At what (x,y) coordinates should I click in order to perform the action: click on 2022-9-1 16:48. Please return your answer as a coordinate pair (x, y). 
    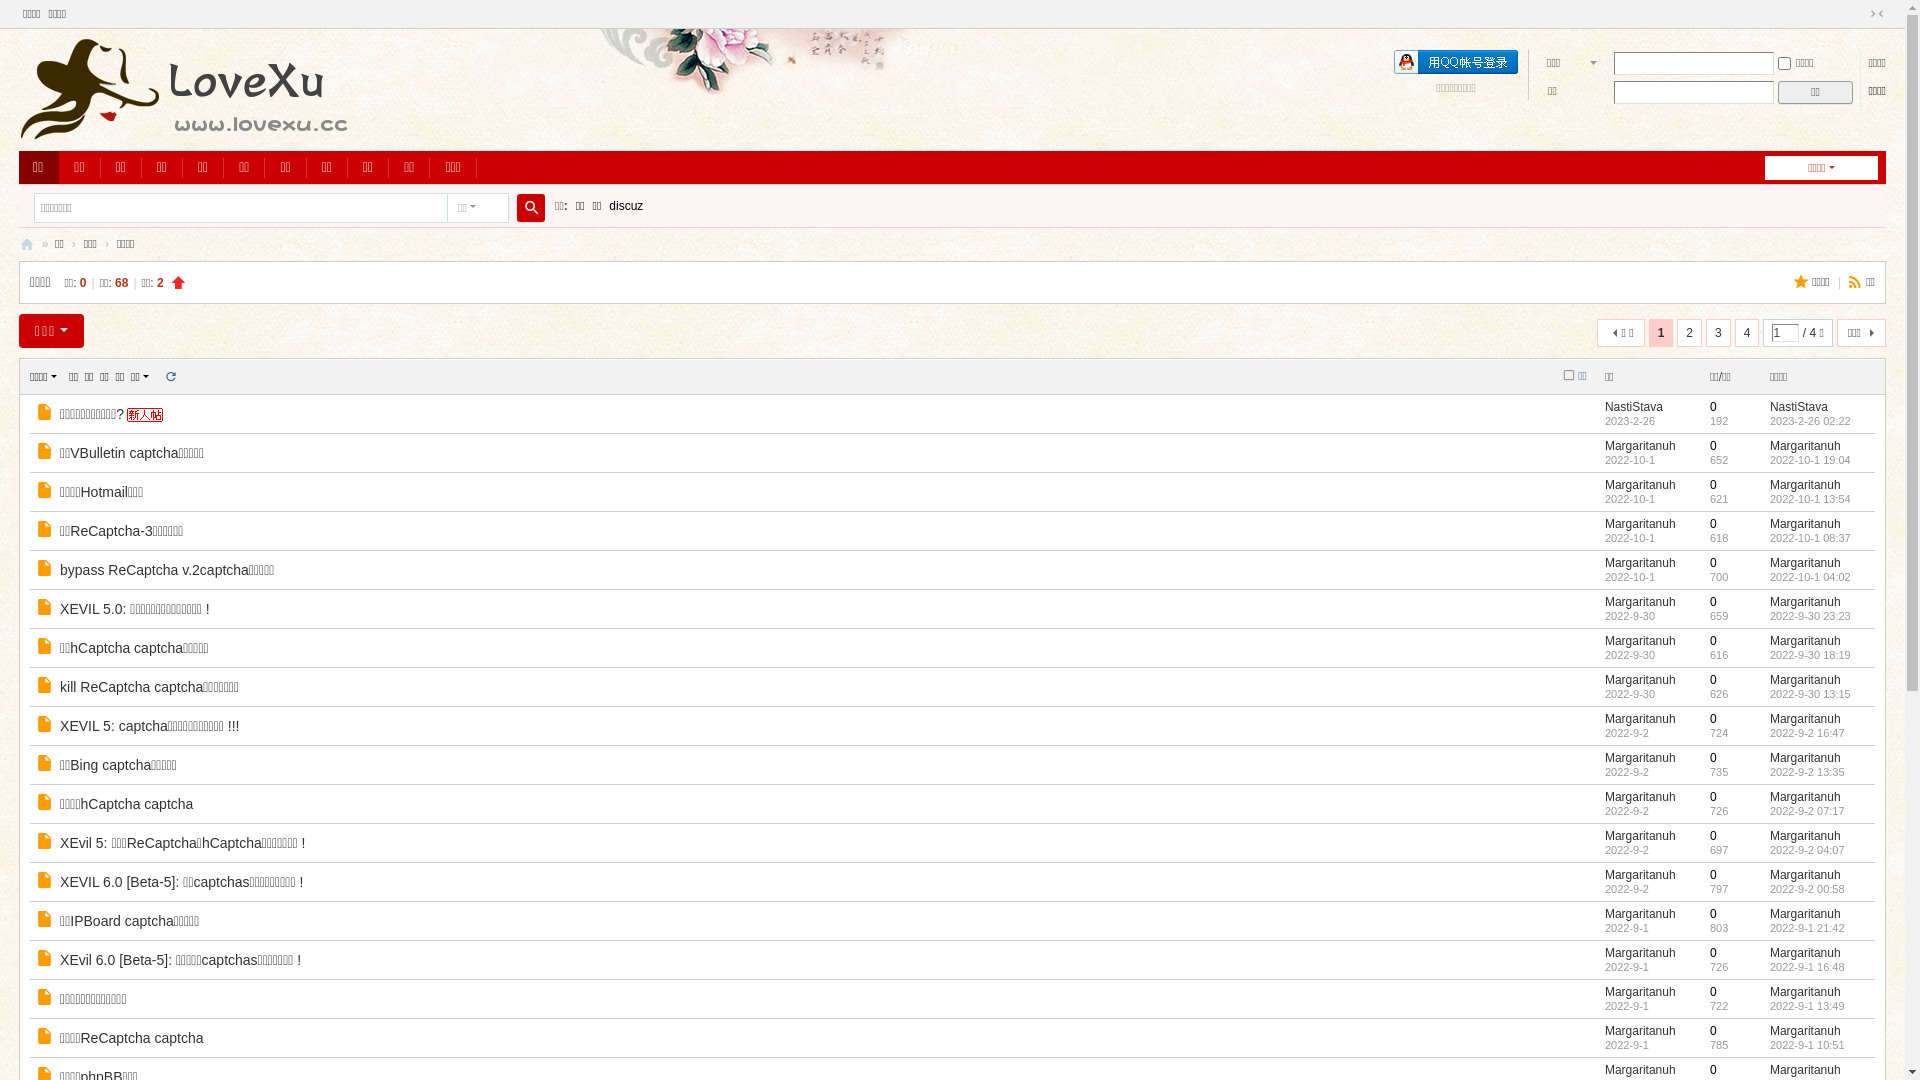
    Looking at the image, I should click on (1808, 967).